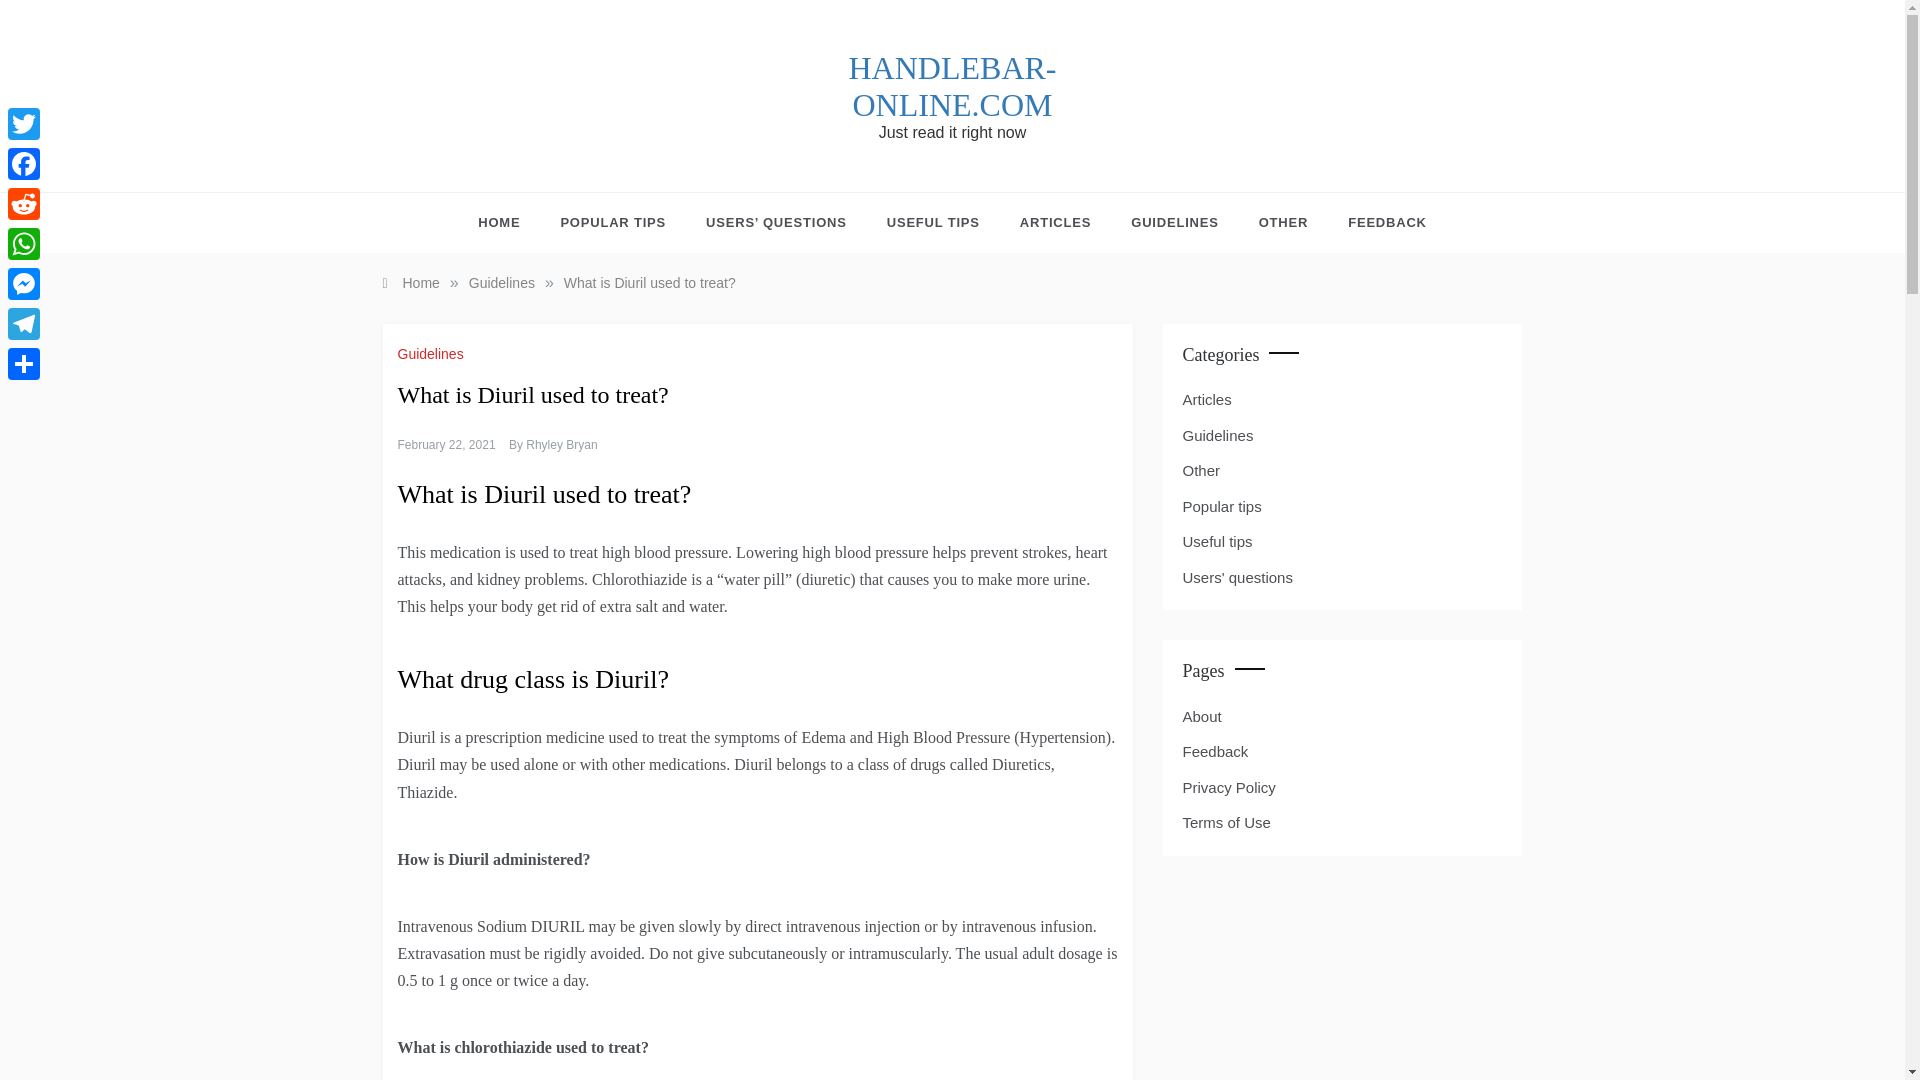 The width and height of the screenshot is (1920, 1080). What do you see at coordinates (934, 222) in the screenshot?
I see `USEFUL TIPS` at bounding box center [934, 222].